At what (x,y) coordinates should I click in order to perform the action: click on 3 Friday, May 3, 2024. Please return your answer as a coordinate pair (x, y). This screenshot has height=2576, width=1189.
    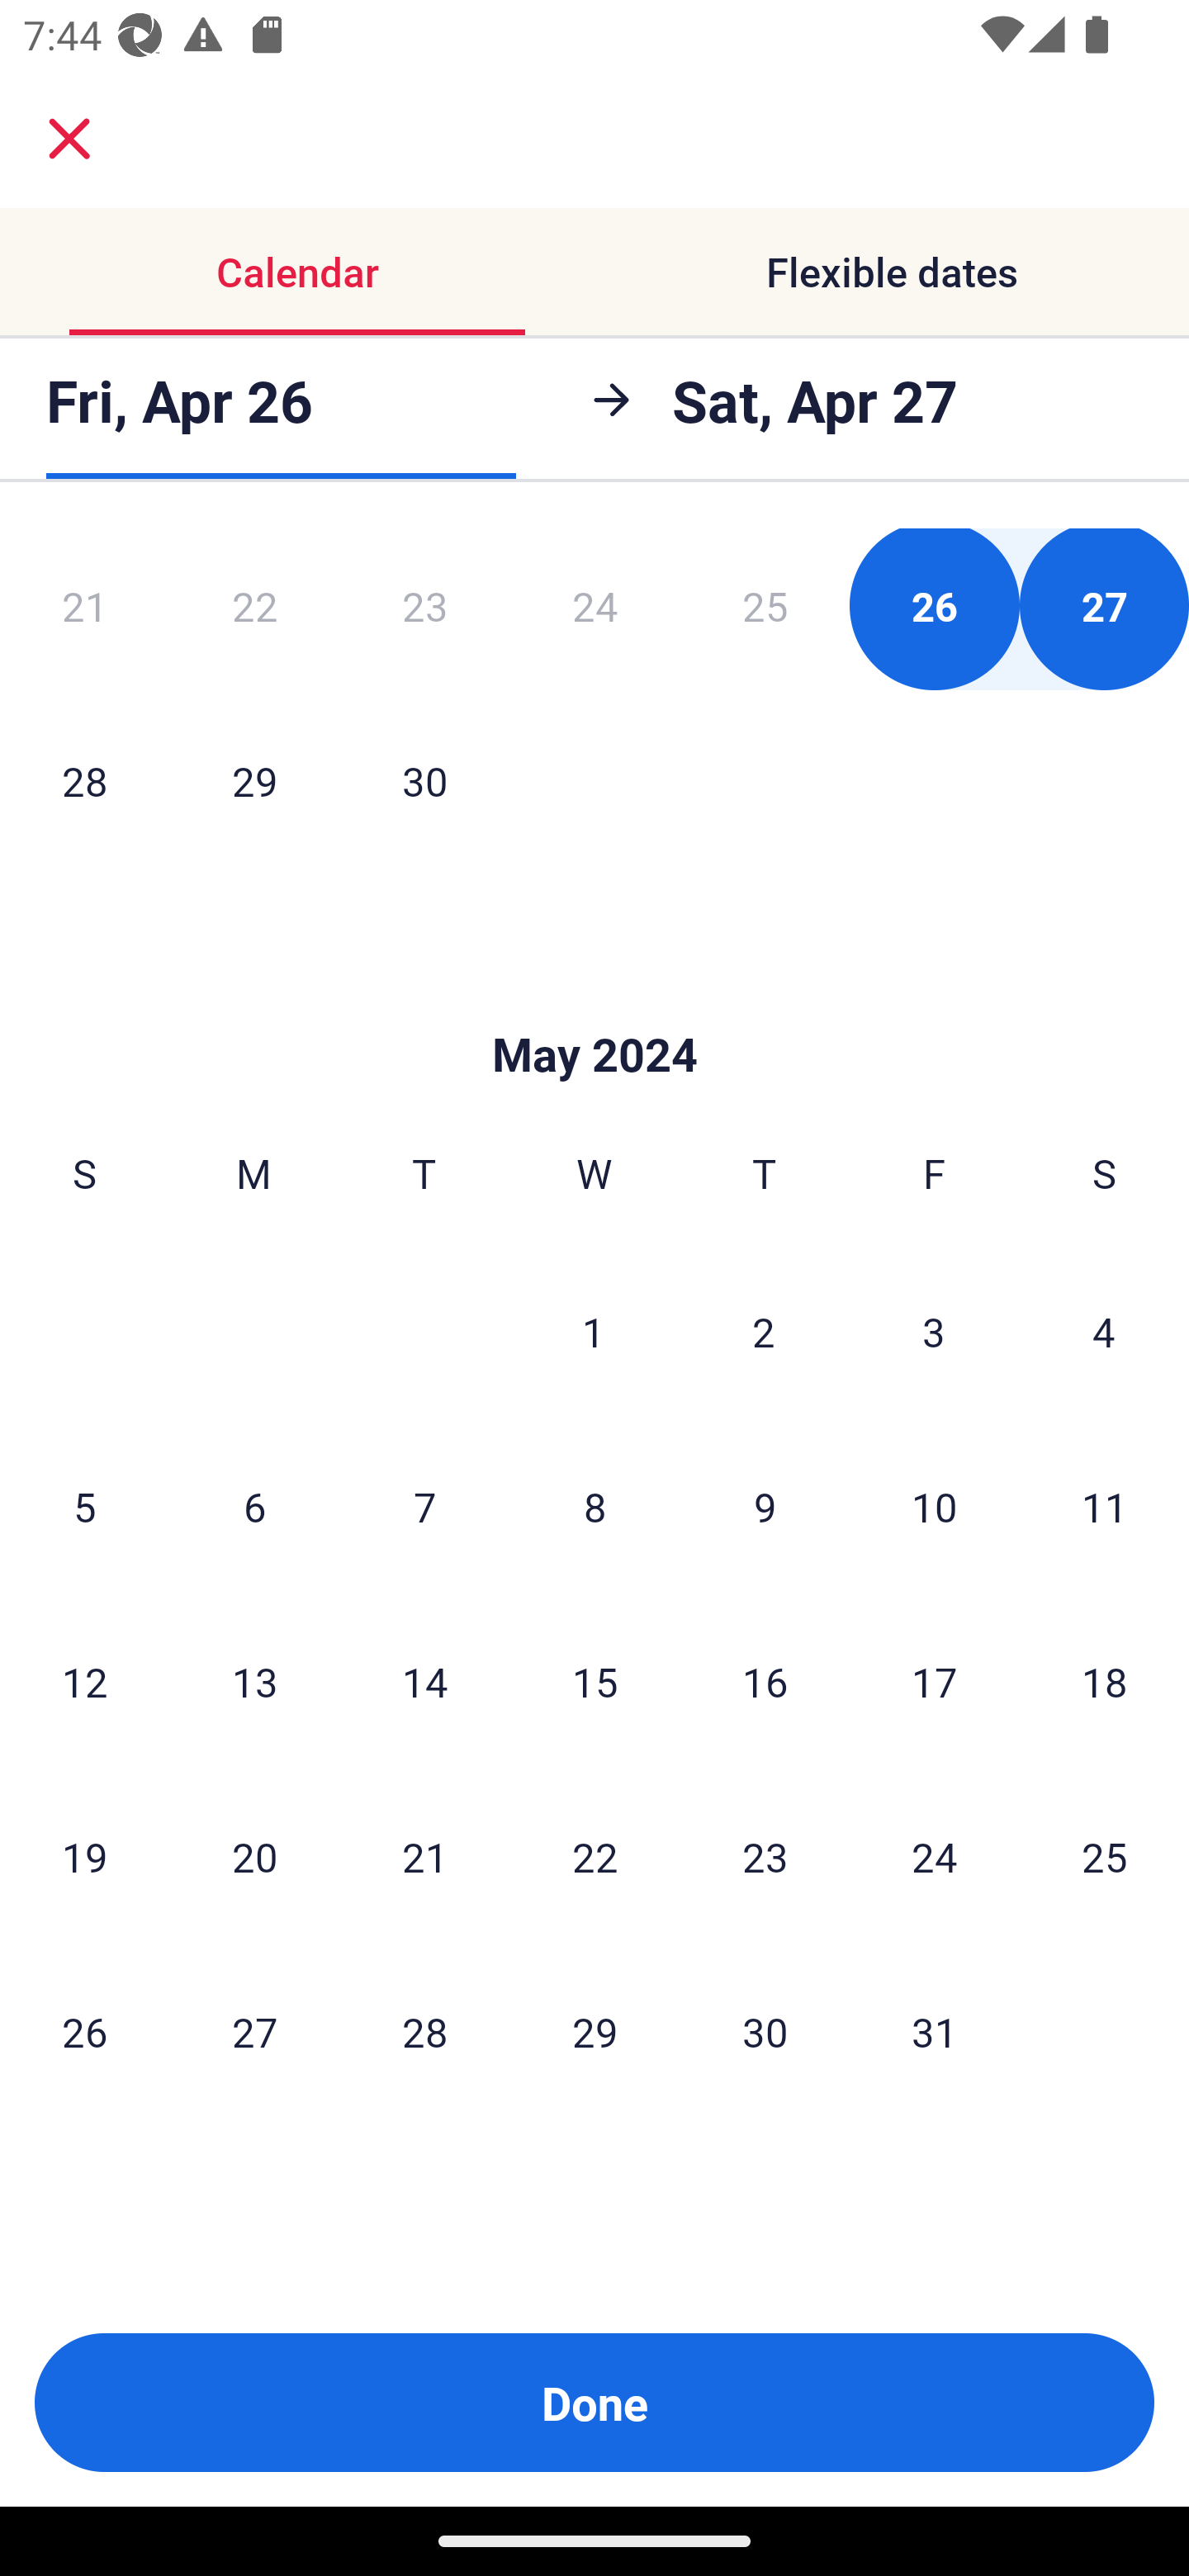
    Looking at the image, I should click on (934, 1332).